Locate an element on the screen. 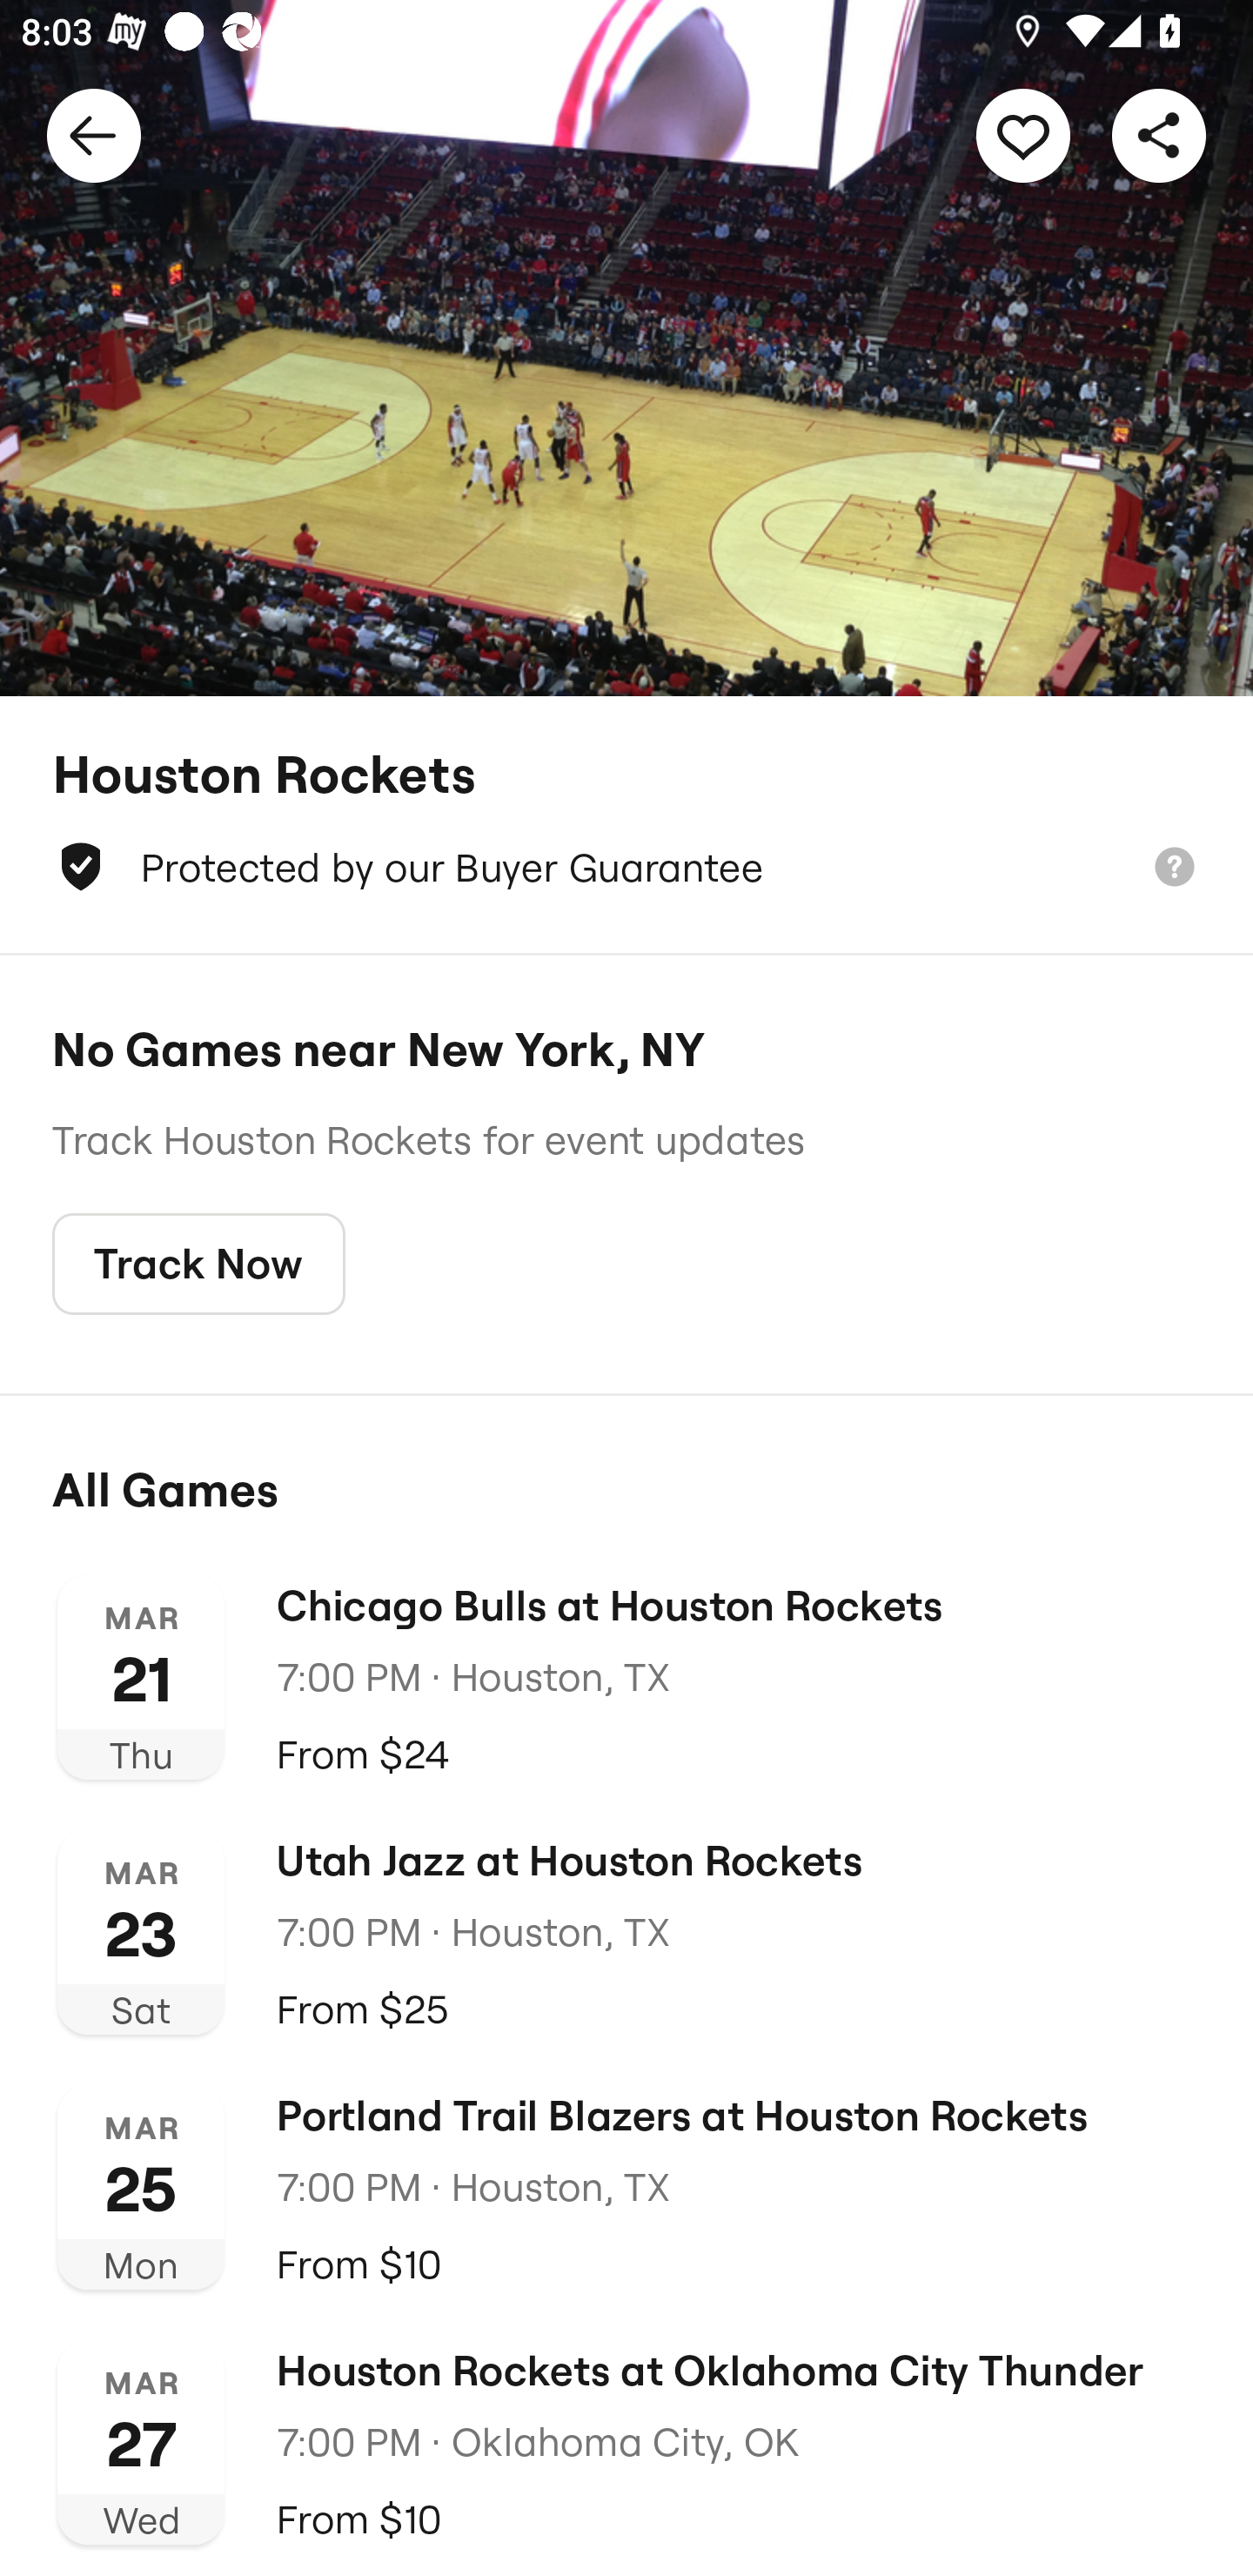  Protected by our Buyer Guarantee Learn more is located at coordinates (626, 867).